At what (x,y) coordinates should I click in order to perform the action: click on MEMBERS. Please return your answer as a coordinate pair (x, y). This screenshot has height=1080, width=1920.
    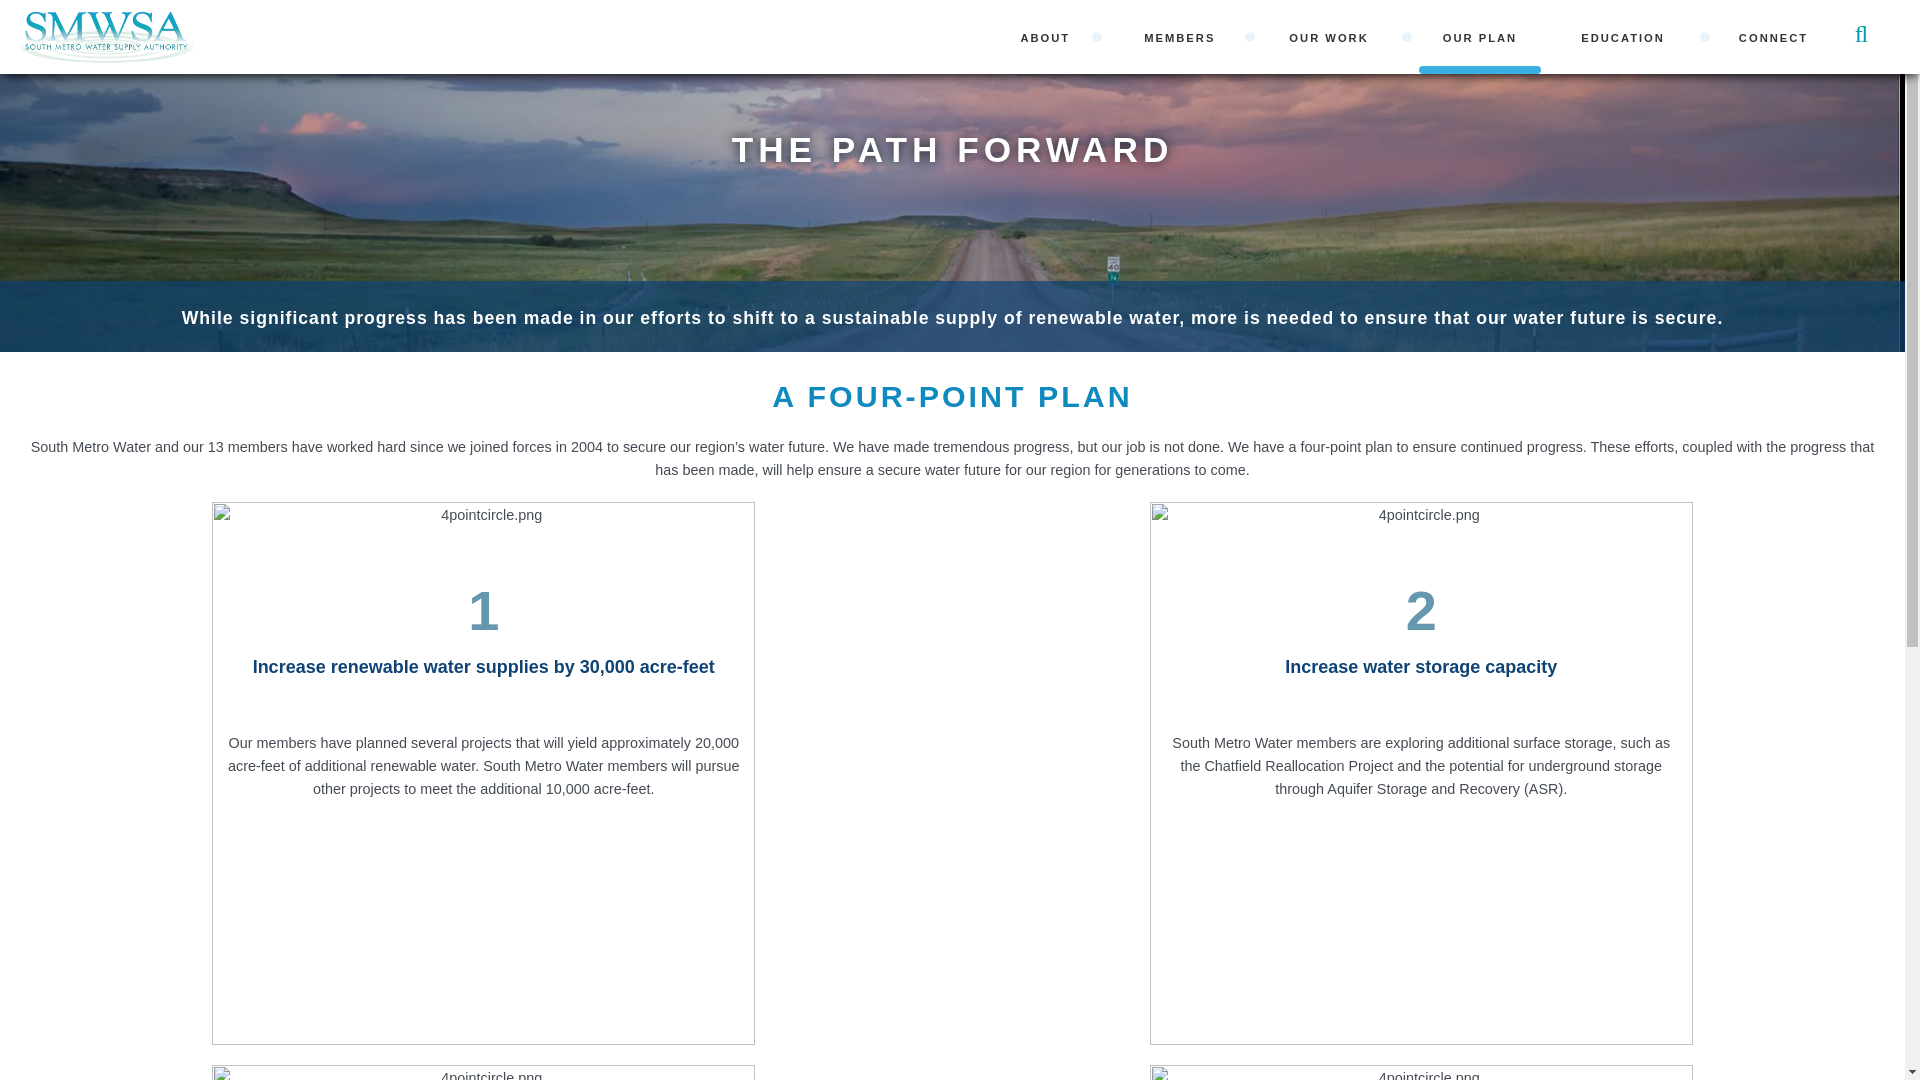
    Looking at the image, I should click on (1184, 37).